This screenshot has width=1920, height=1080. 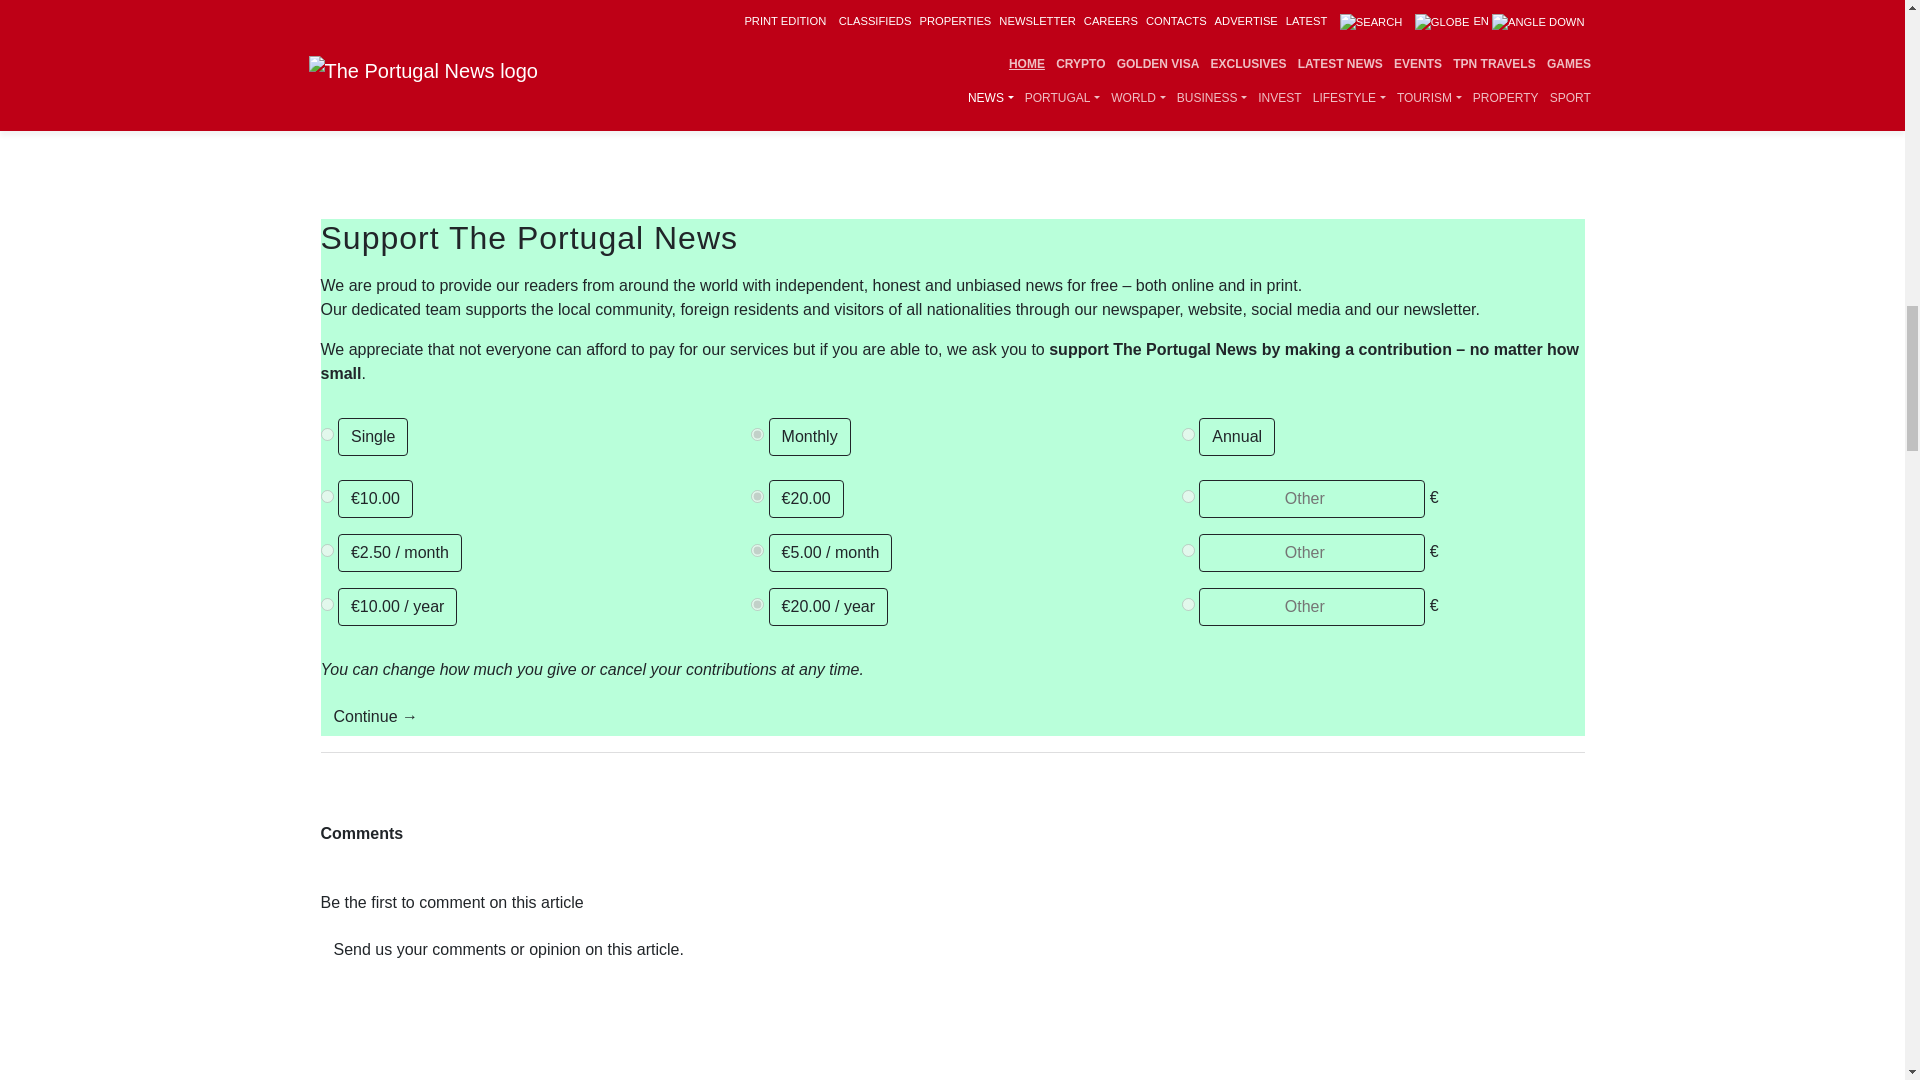 What do you see at coordinates (757, 434) in the screenshot?
I see `P-6T2758016F920900CMGGQYMQ` at bounding box center [757, 434].